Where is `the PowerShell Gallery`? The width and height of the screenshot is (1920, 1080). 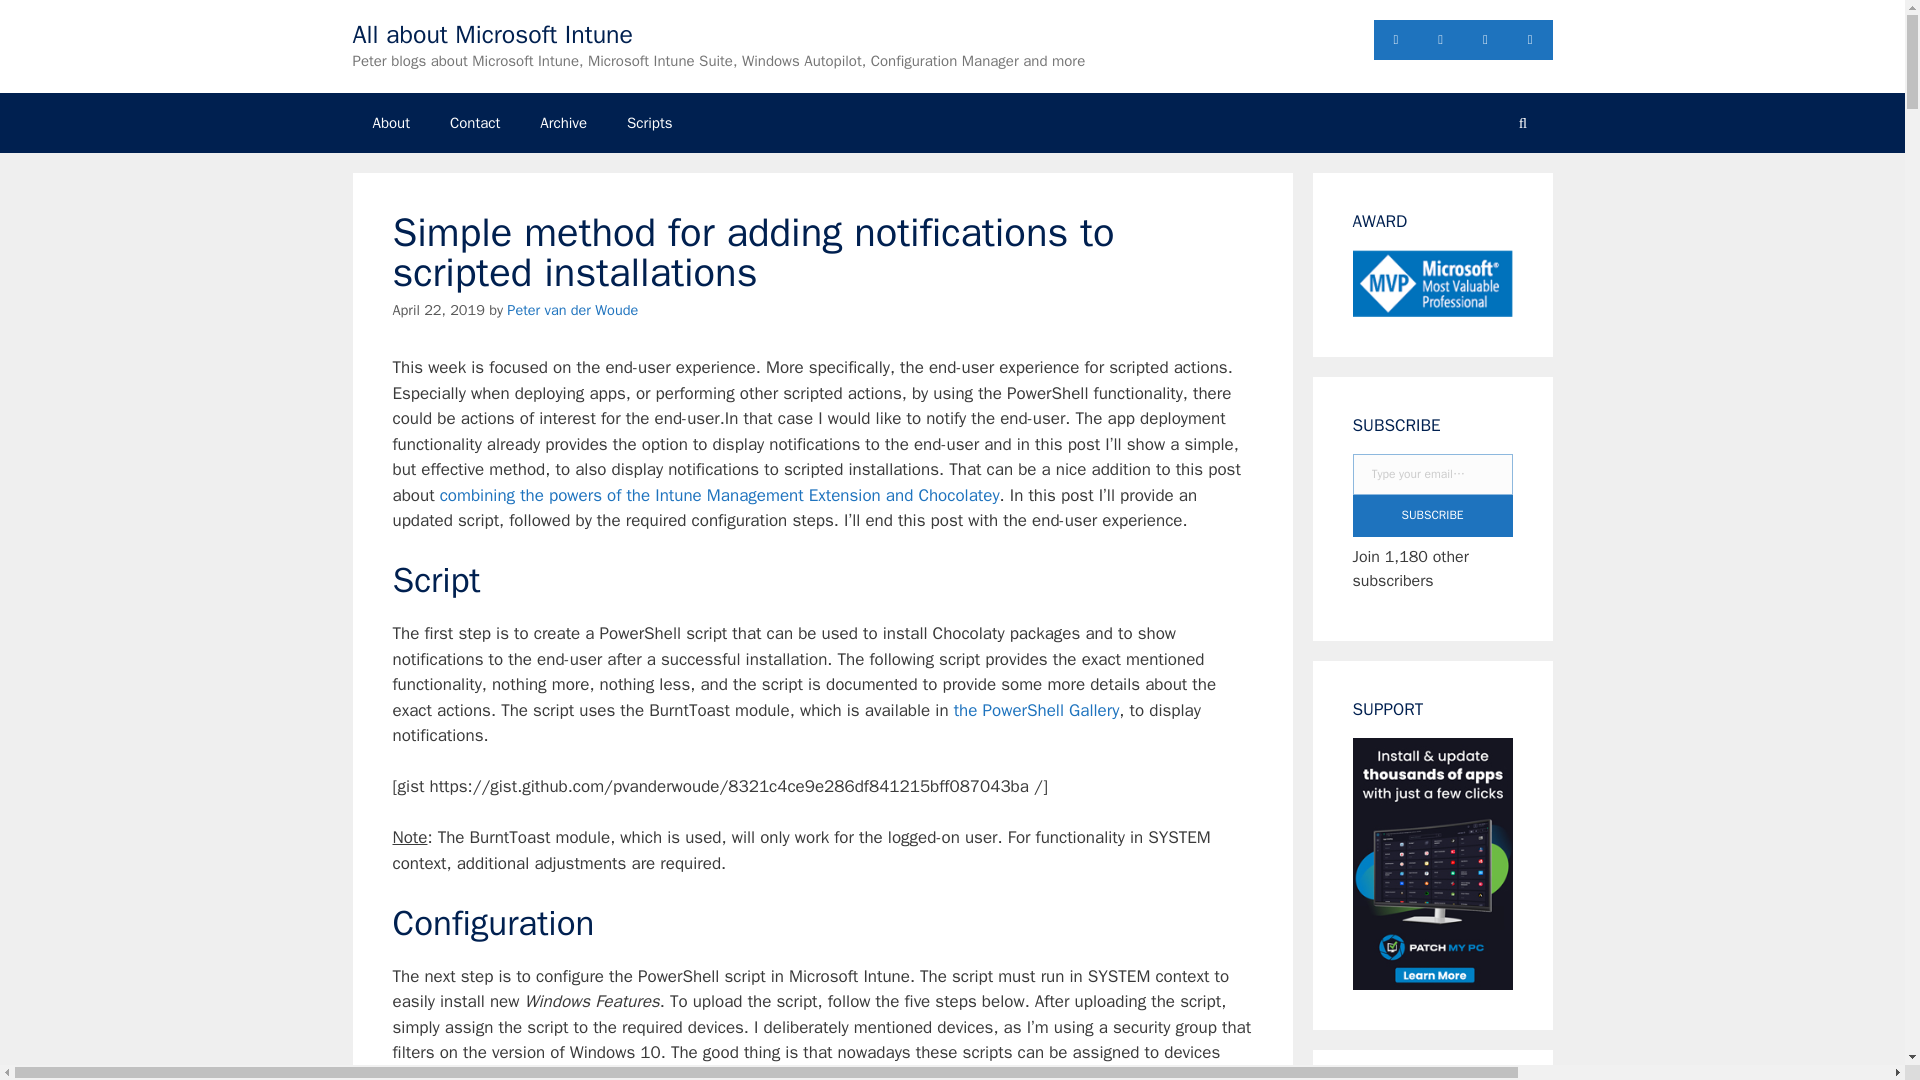 the PowerShell Gallery is located at coordinates (1036, 710).